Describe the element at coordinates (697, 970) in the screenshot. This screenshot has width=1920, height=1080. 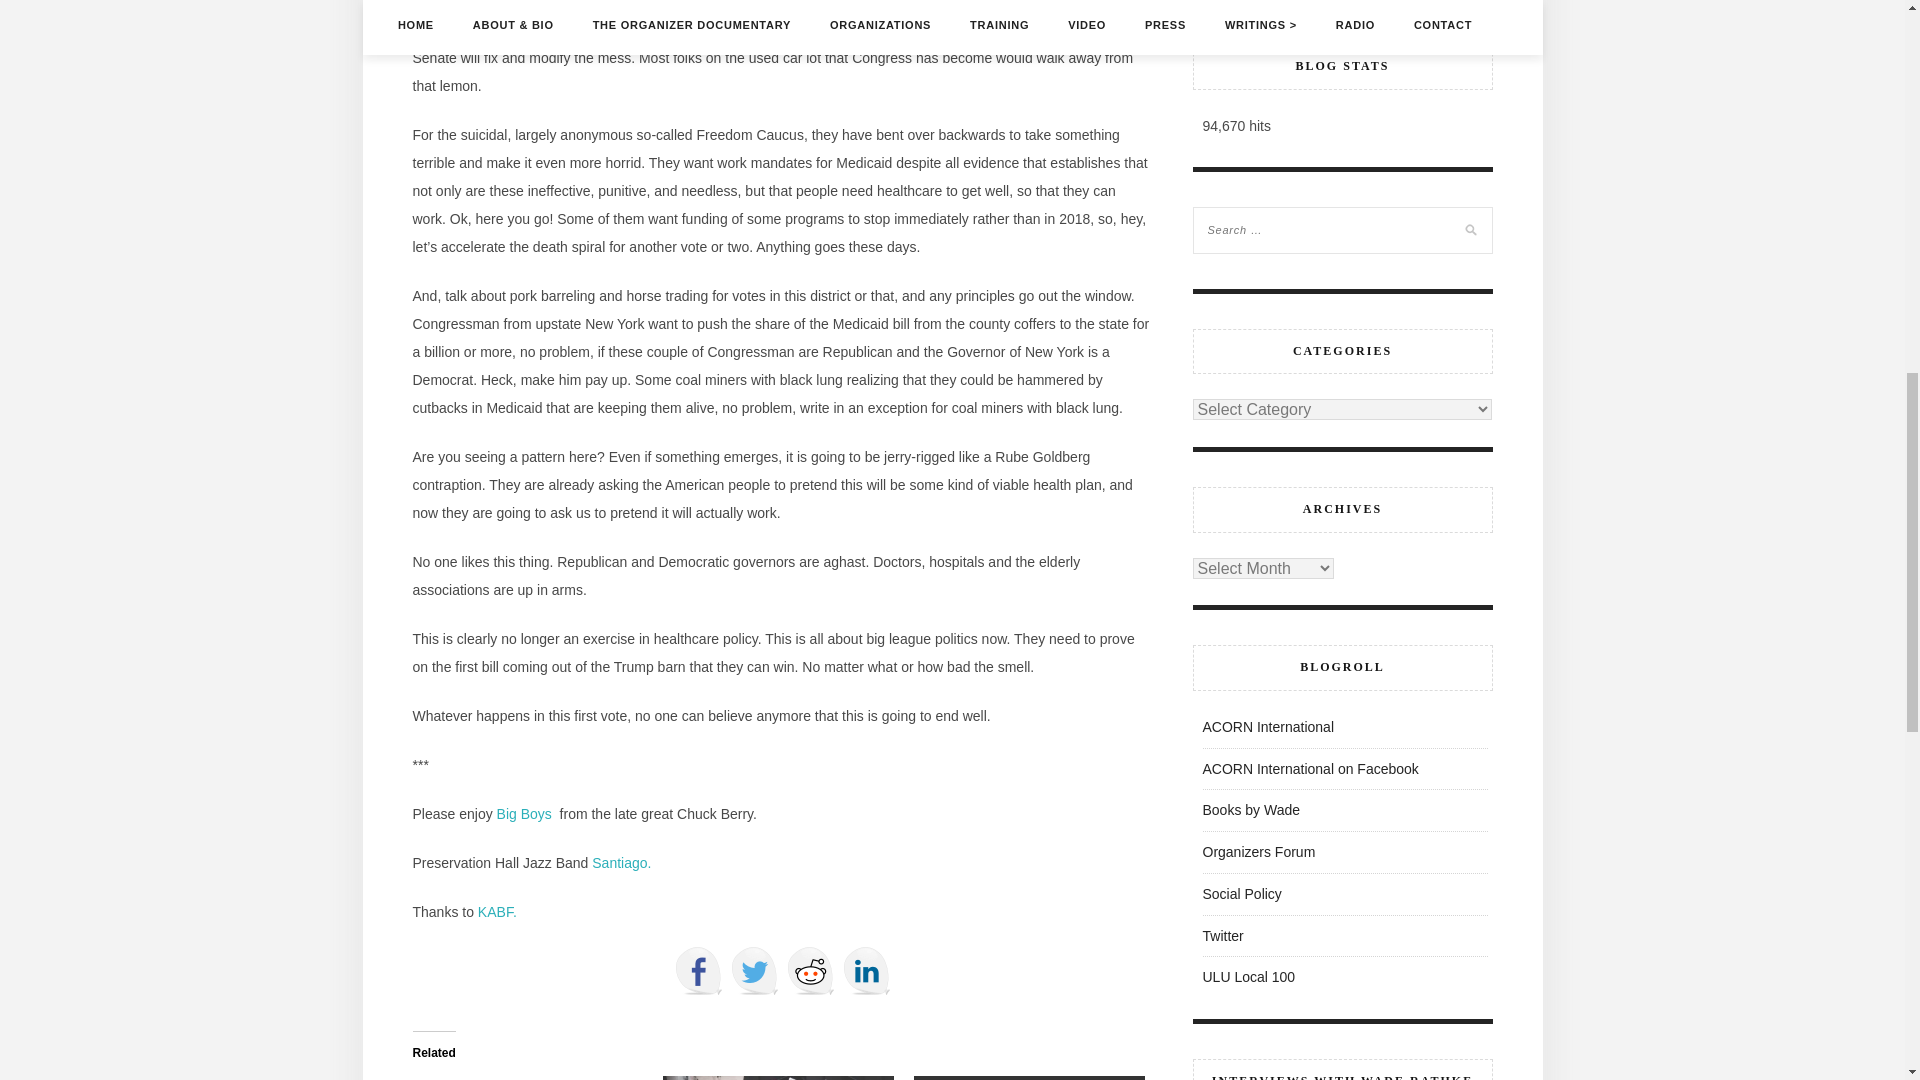
I see `Share on Facebook` at that location.